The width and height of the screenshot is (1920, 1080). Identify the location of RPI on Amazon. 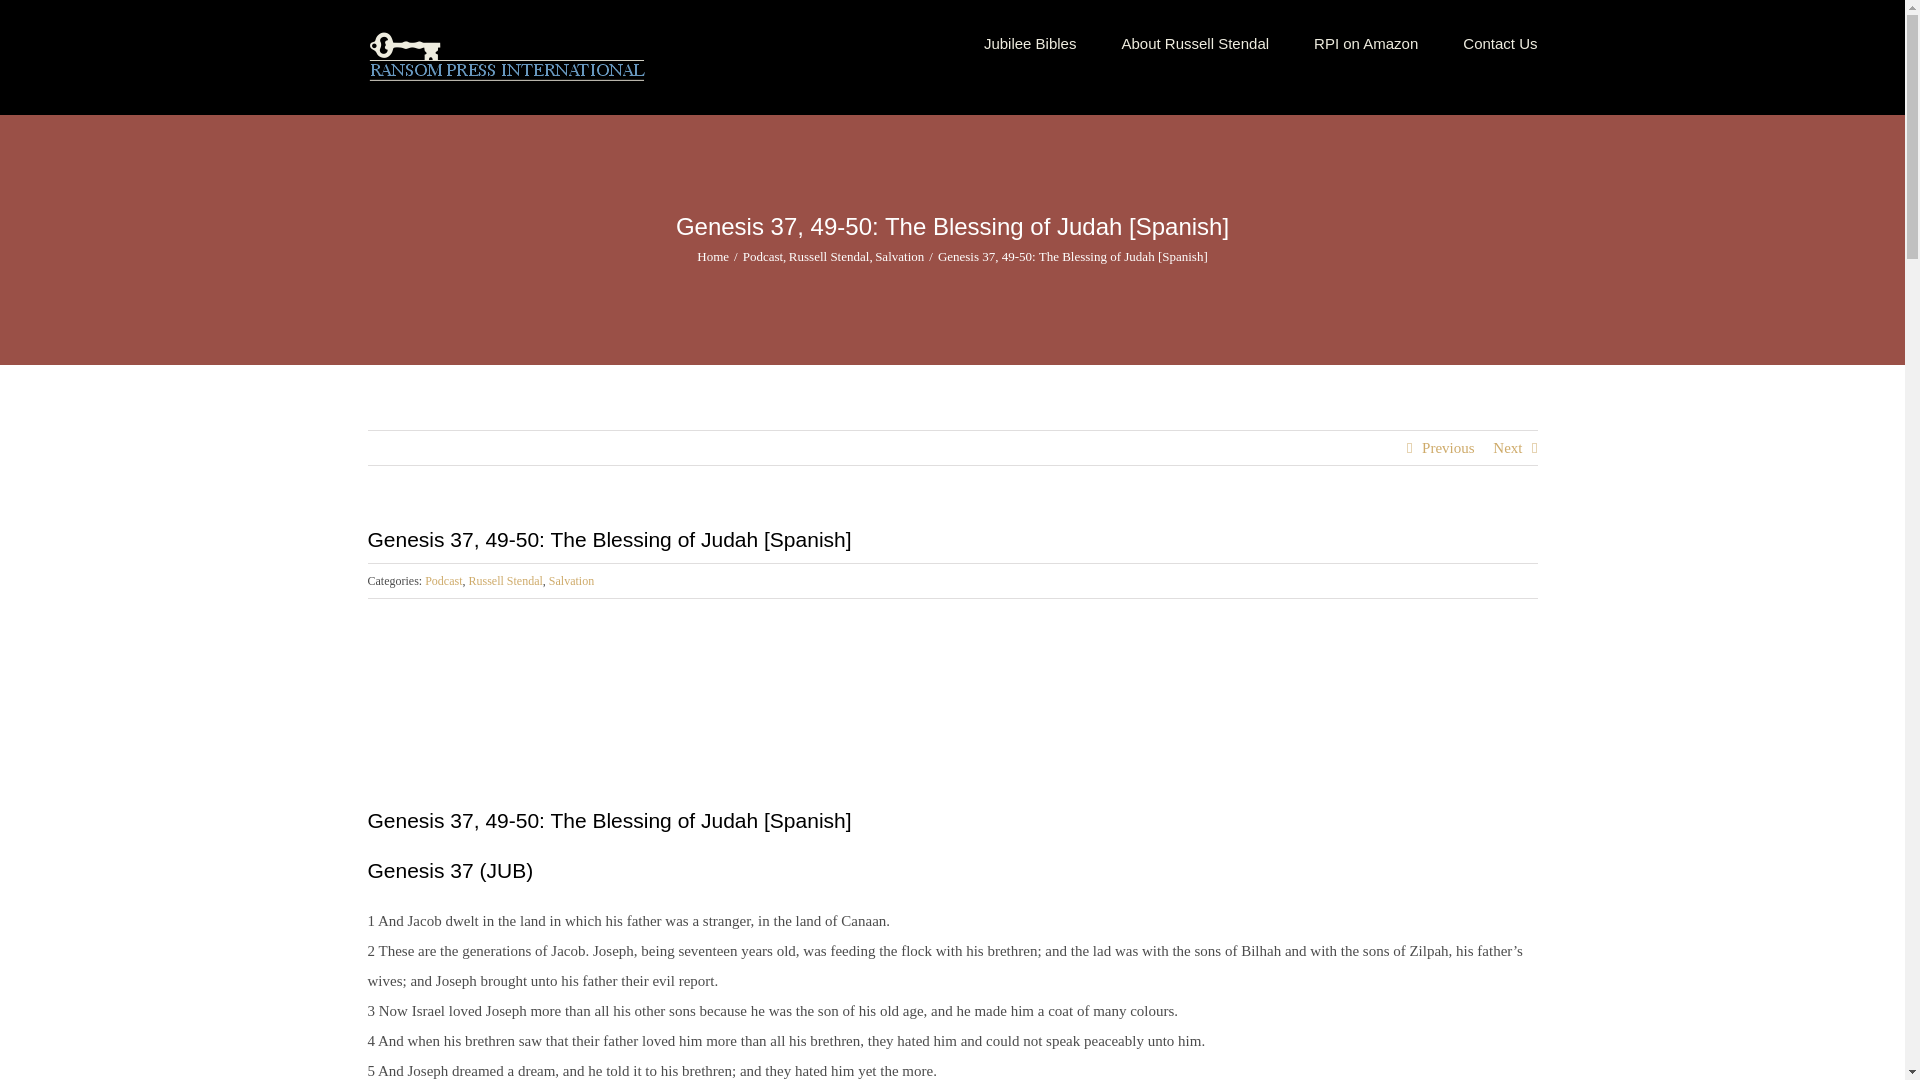
(1366, 42).